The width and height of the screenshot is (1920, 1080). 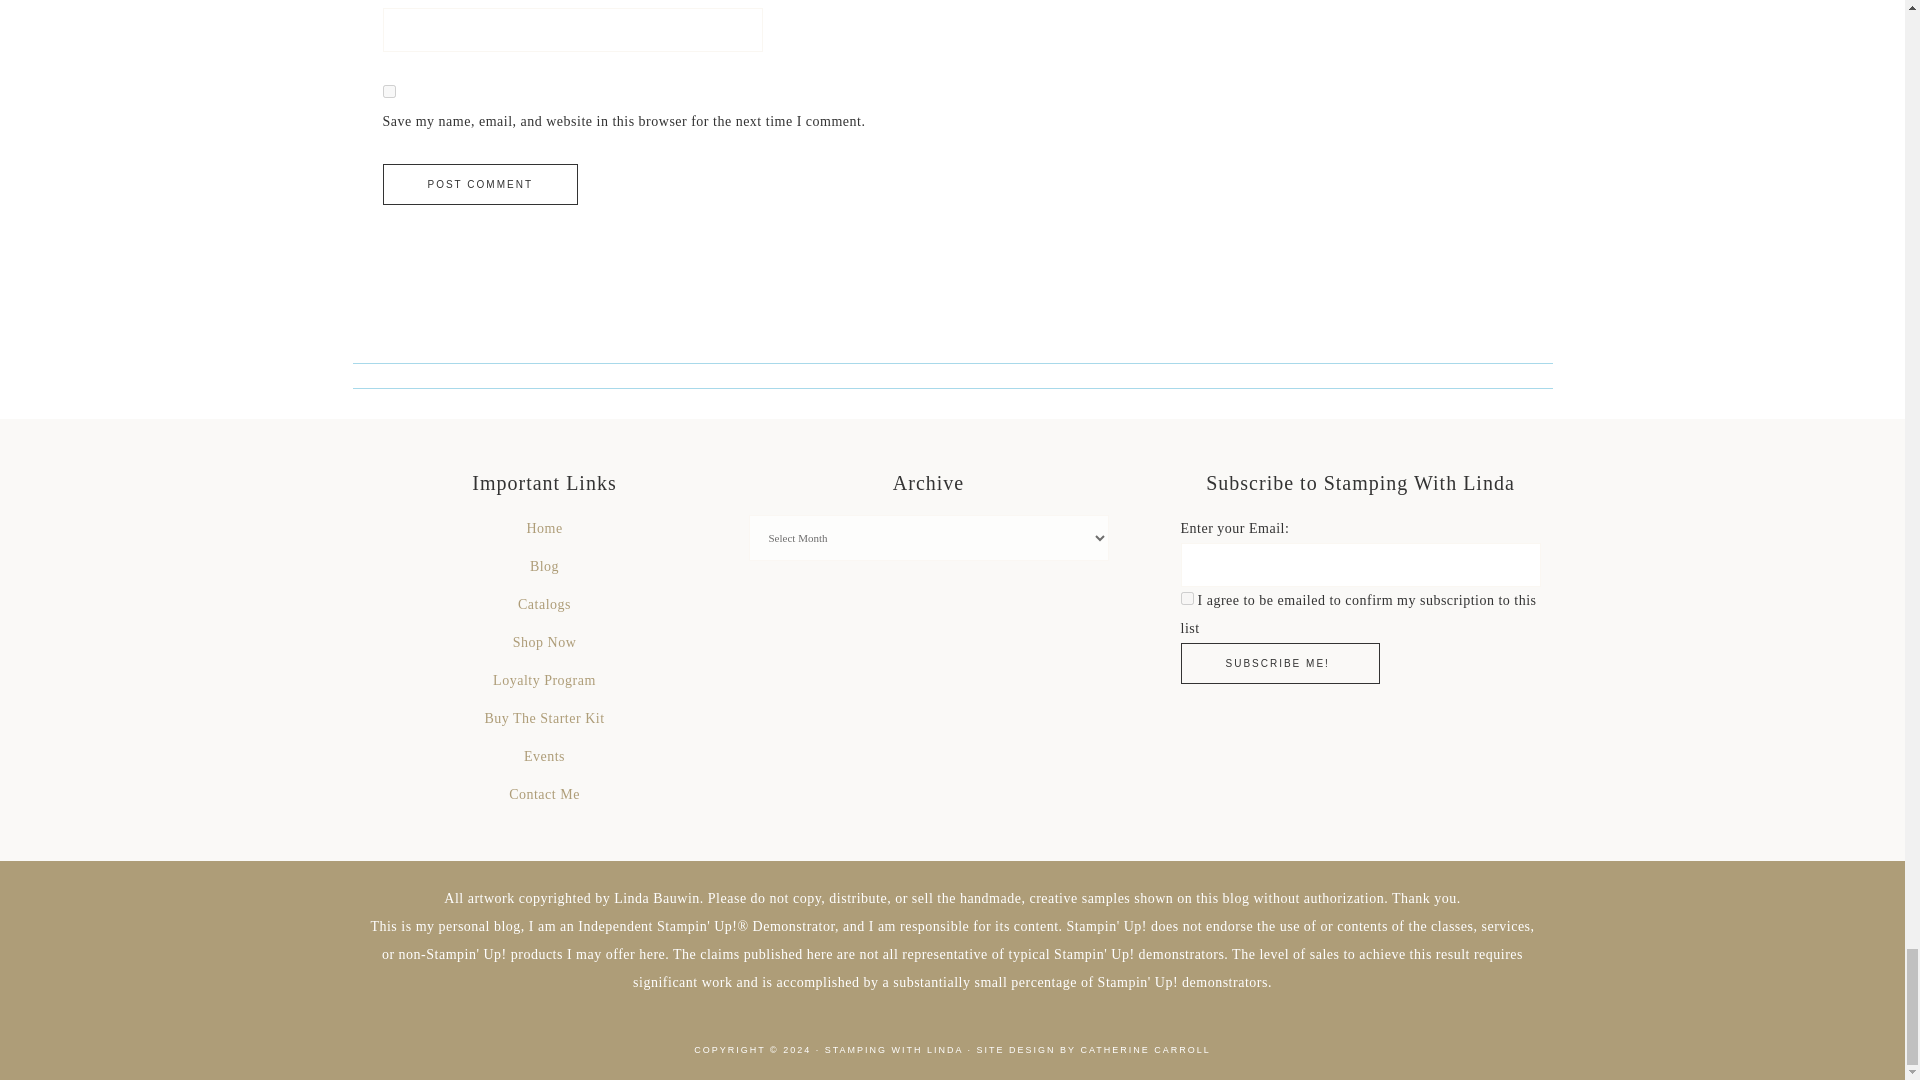 What do you see at coordinates (388, 92) in the screenshot?
I see `yes` at bounding box center [388, 92].